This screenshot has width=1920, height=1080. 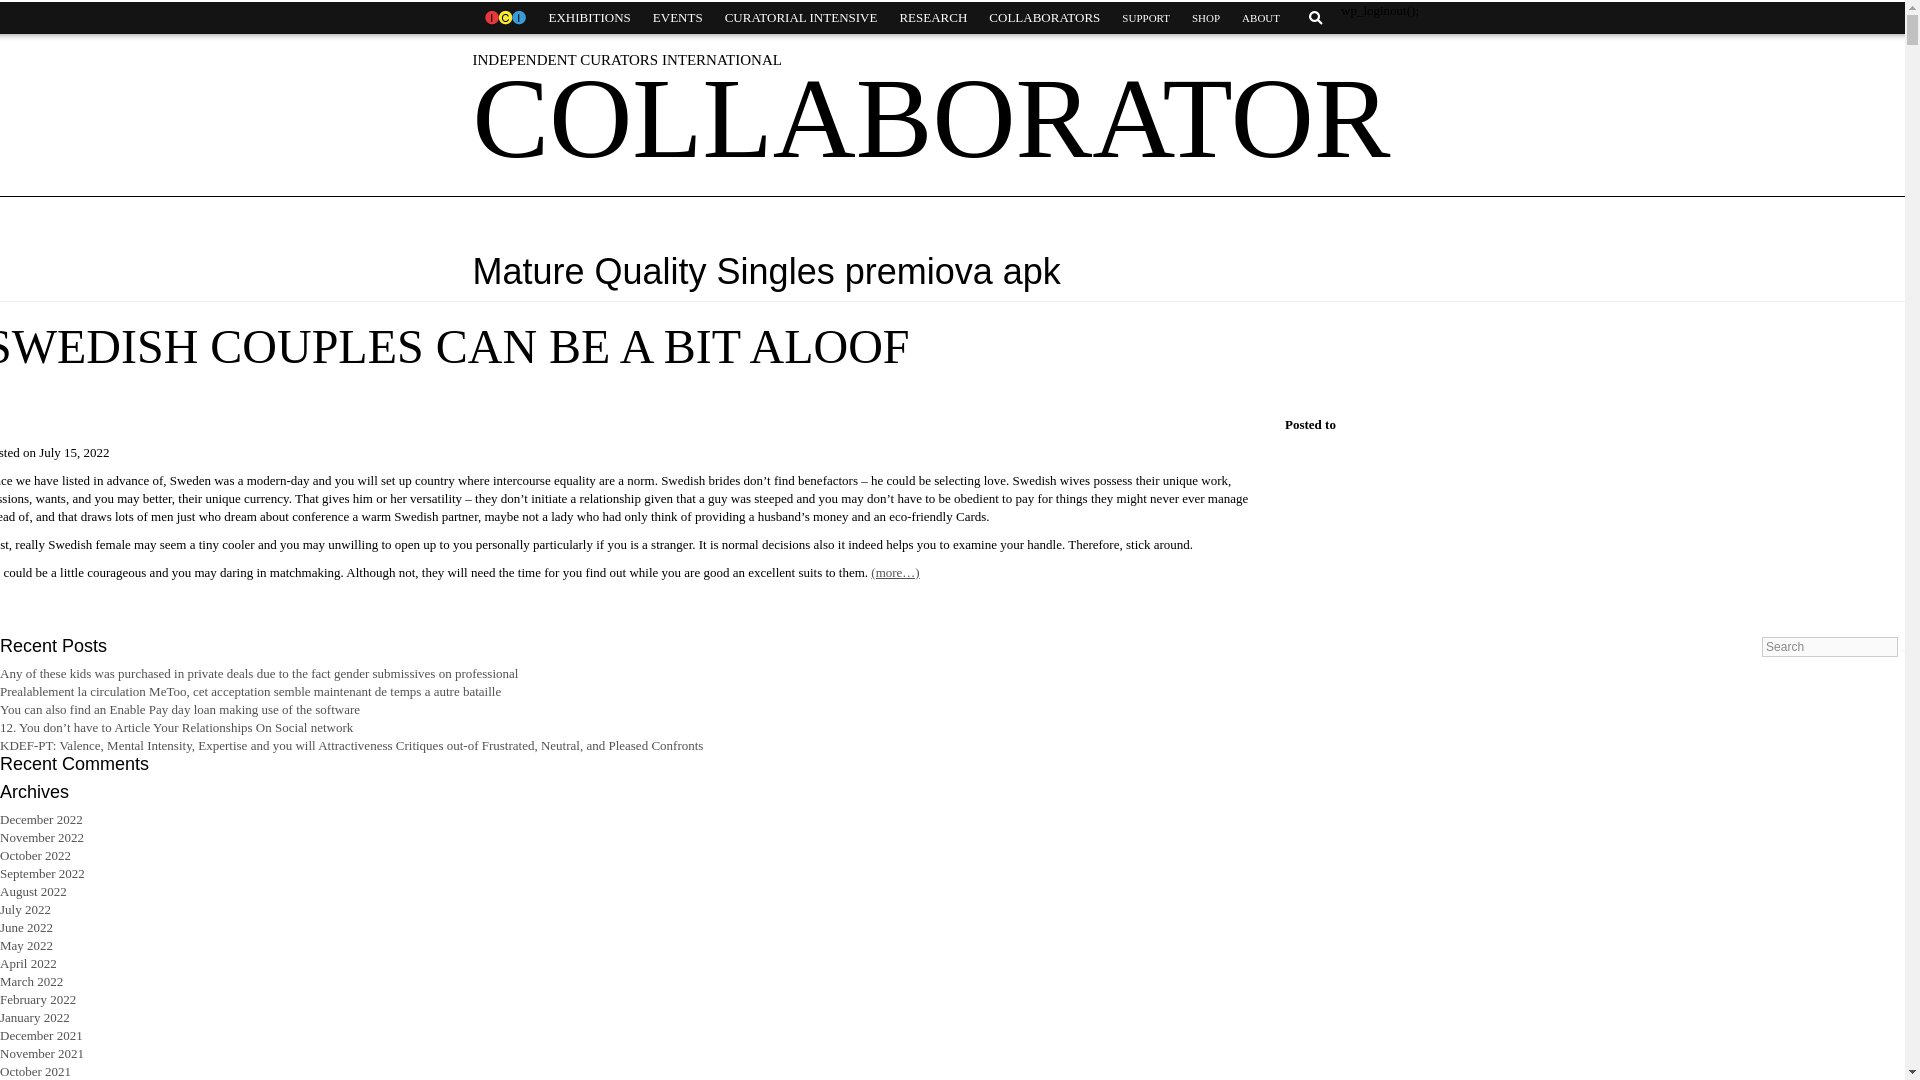 I want to click on EVENTS, so click(x=678, y=18).